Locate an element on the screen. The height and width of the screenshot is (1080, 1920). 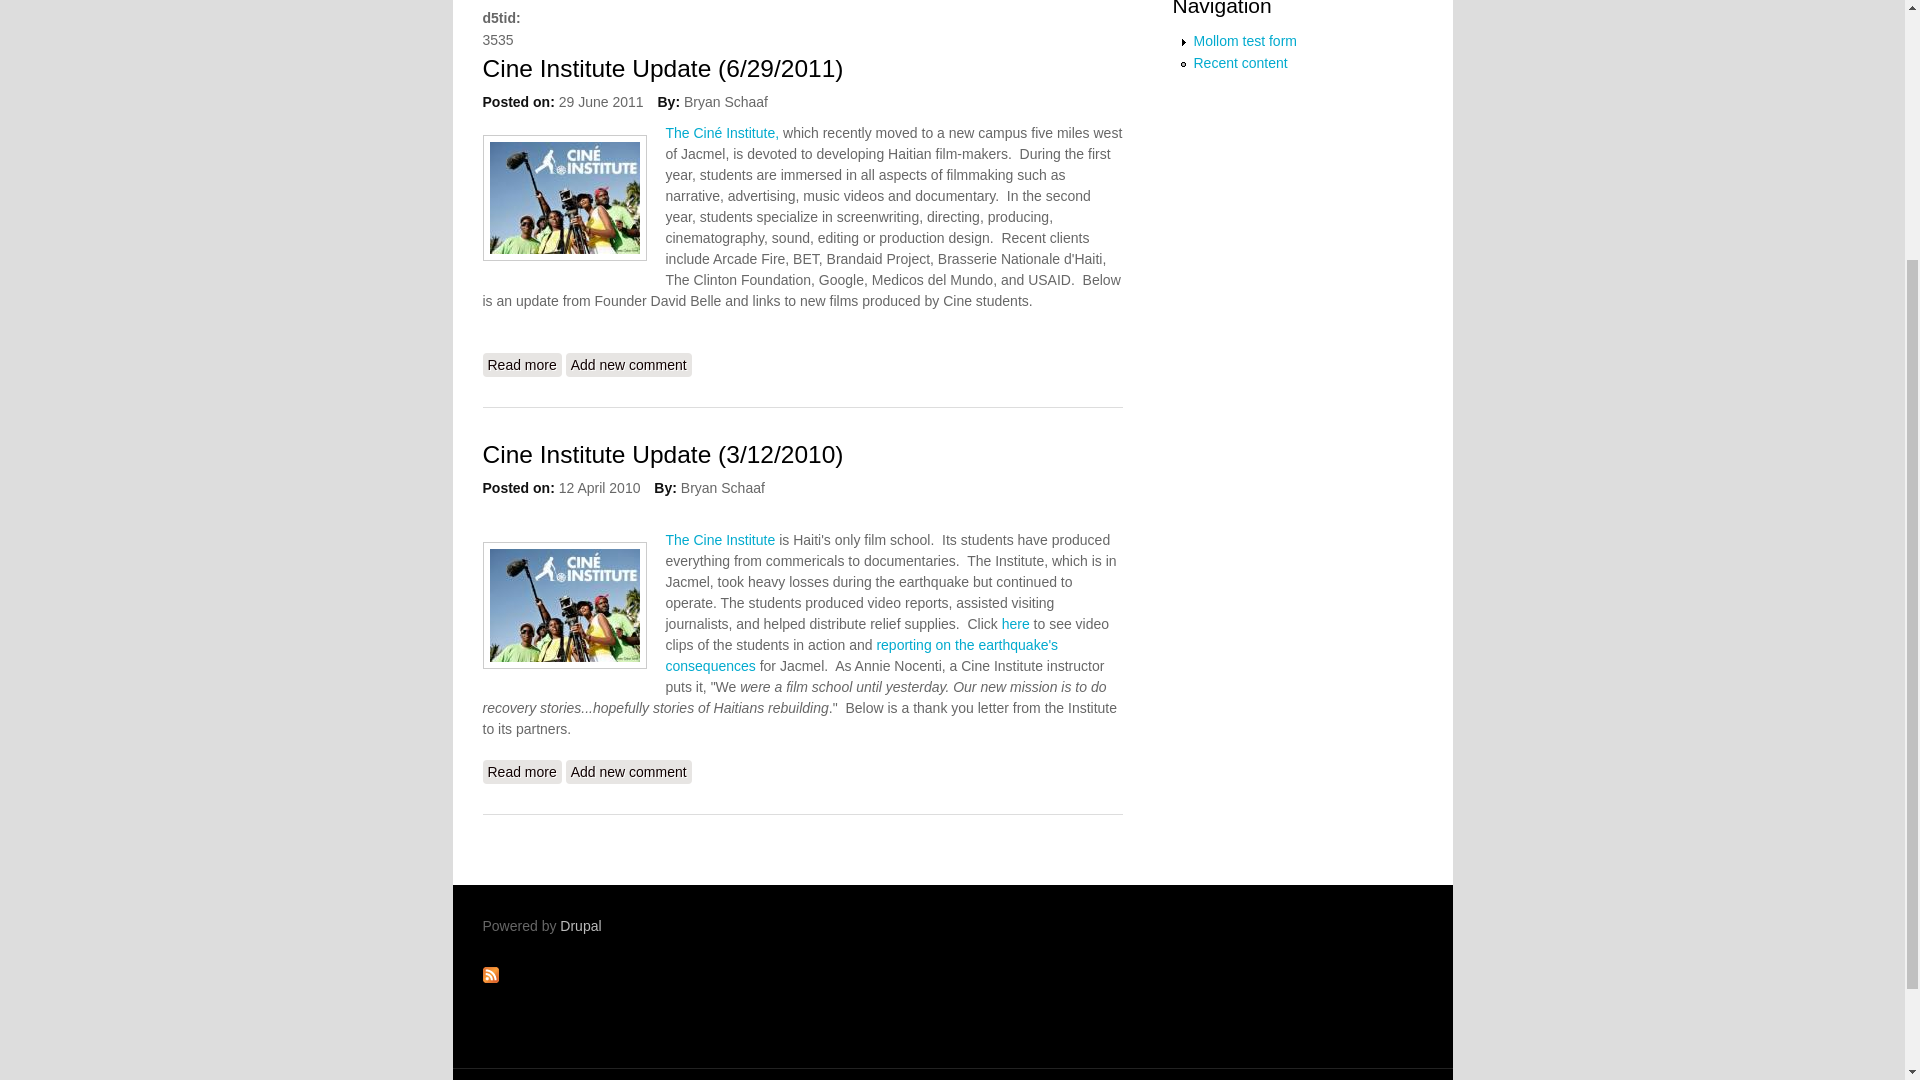
here is located at coordinates (1016, 623).